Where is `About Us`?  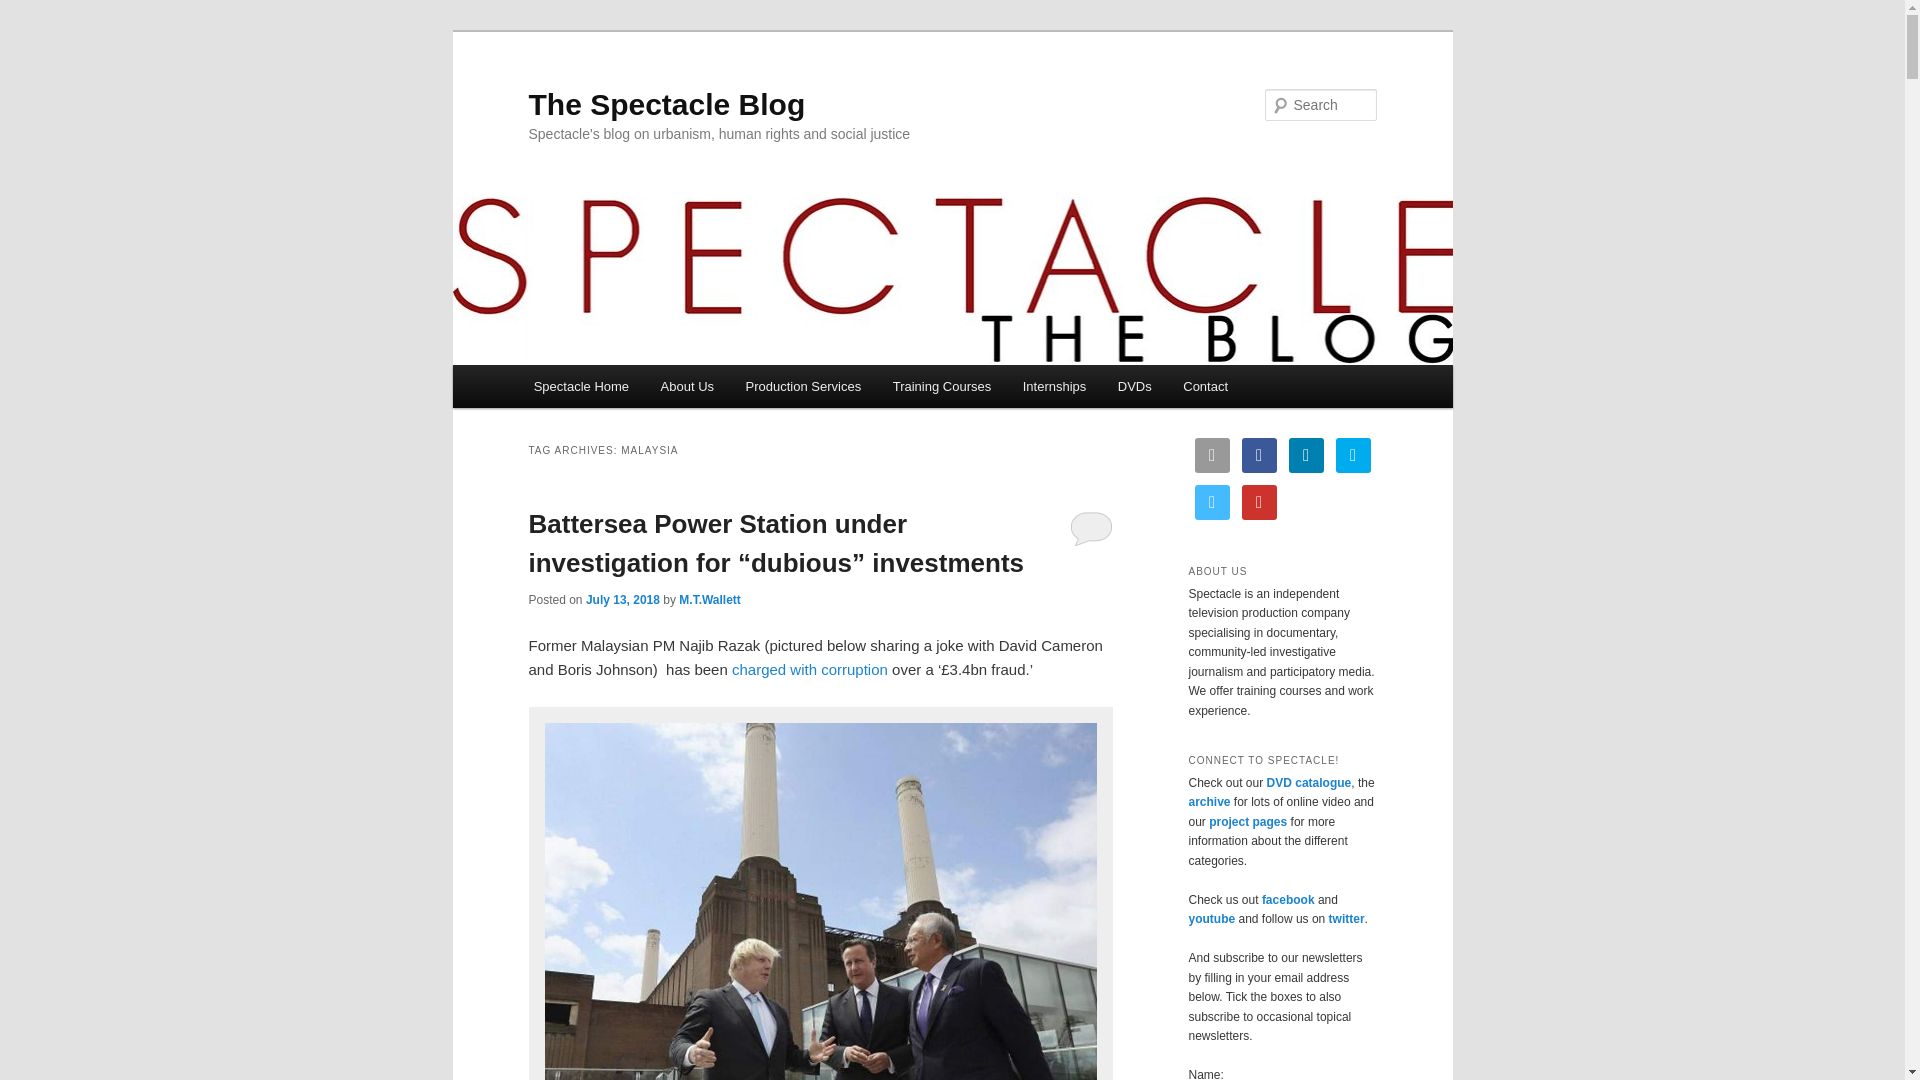 About Us is located at coordinates (687, 386).